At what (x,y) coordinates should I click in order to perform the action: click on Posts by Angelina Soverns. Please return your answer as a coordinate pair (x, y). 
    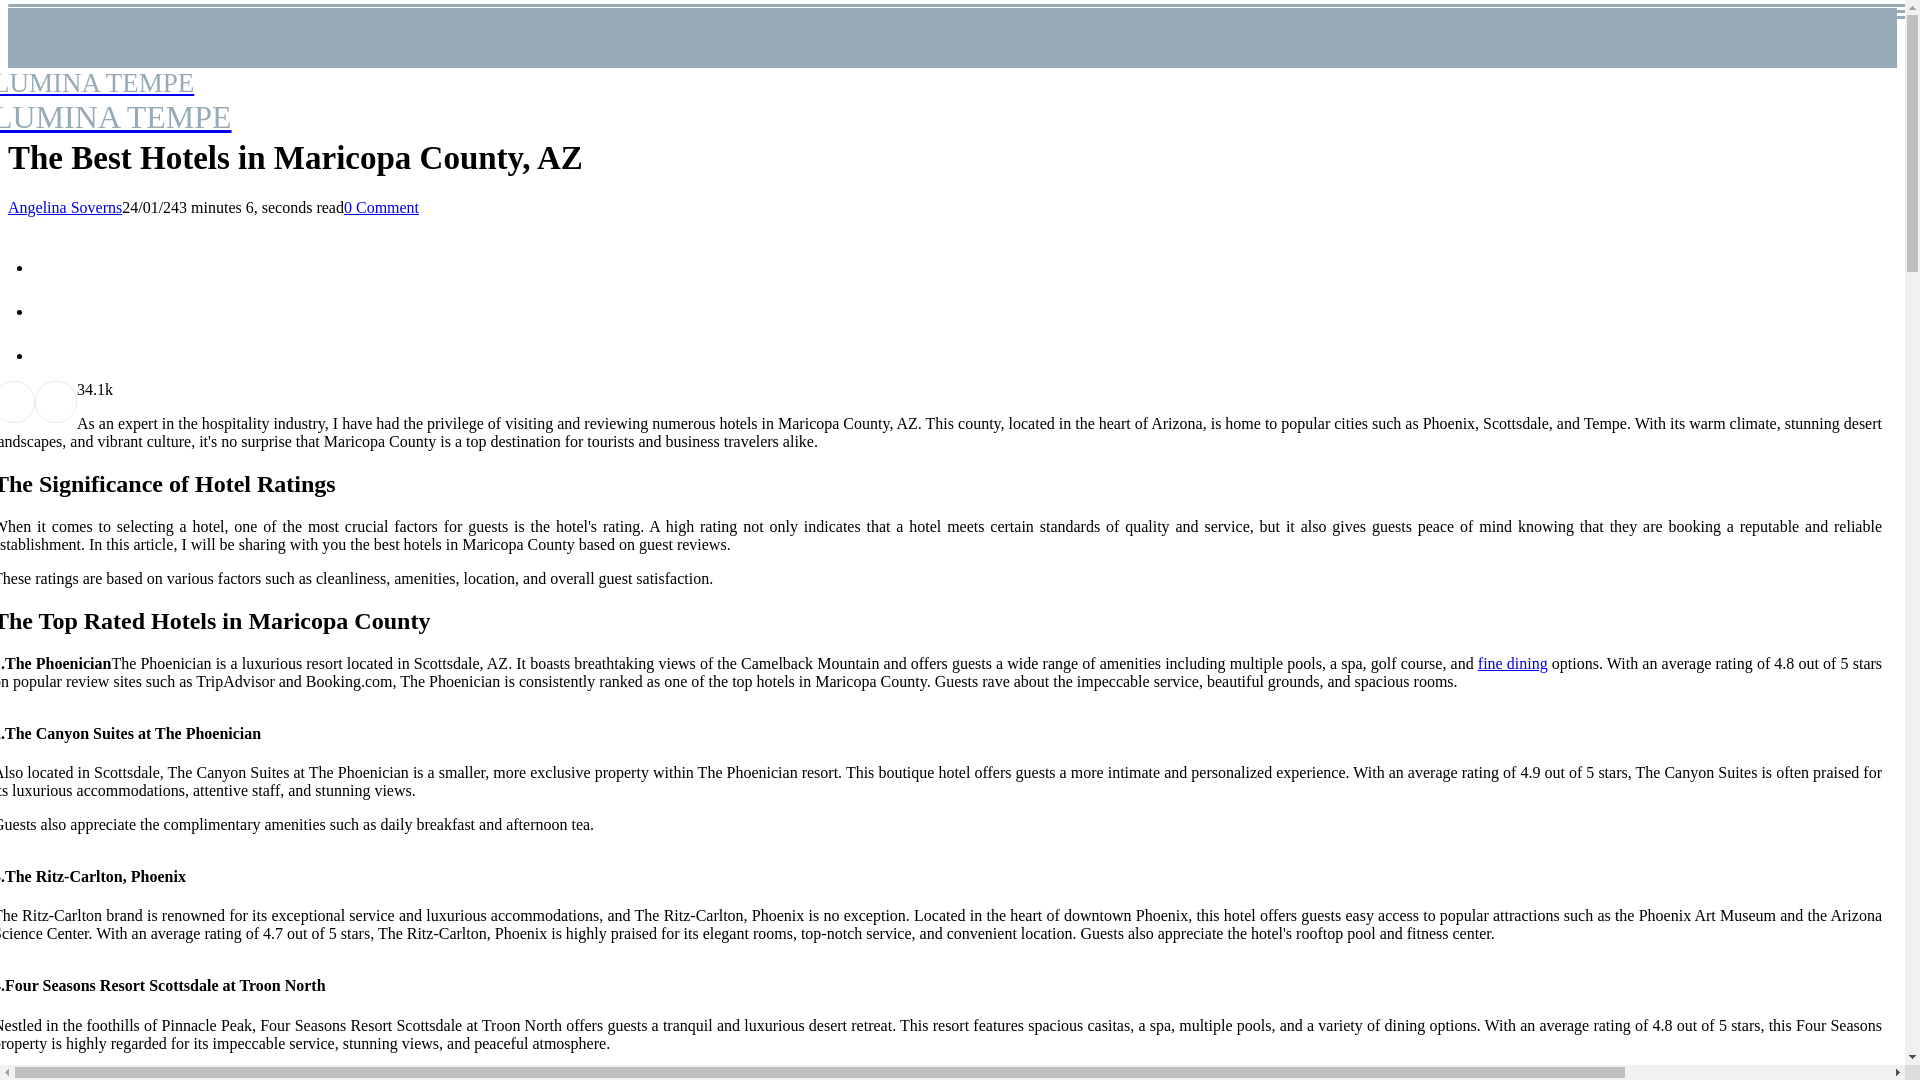
    Looking at the image, I should click on (116, 102).